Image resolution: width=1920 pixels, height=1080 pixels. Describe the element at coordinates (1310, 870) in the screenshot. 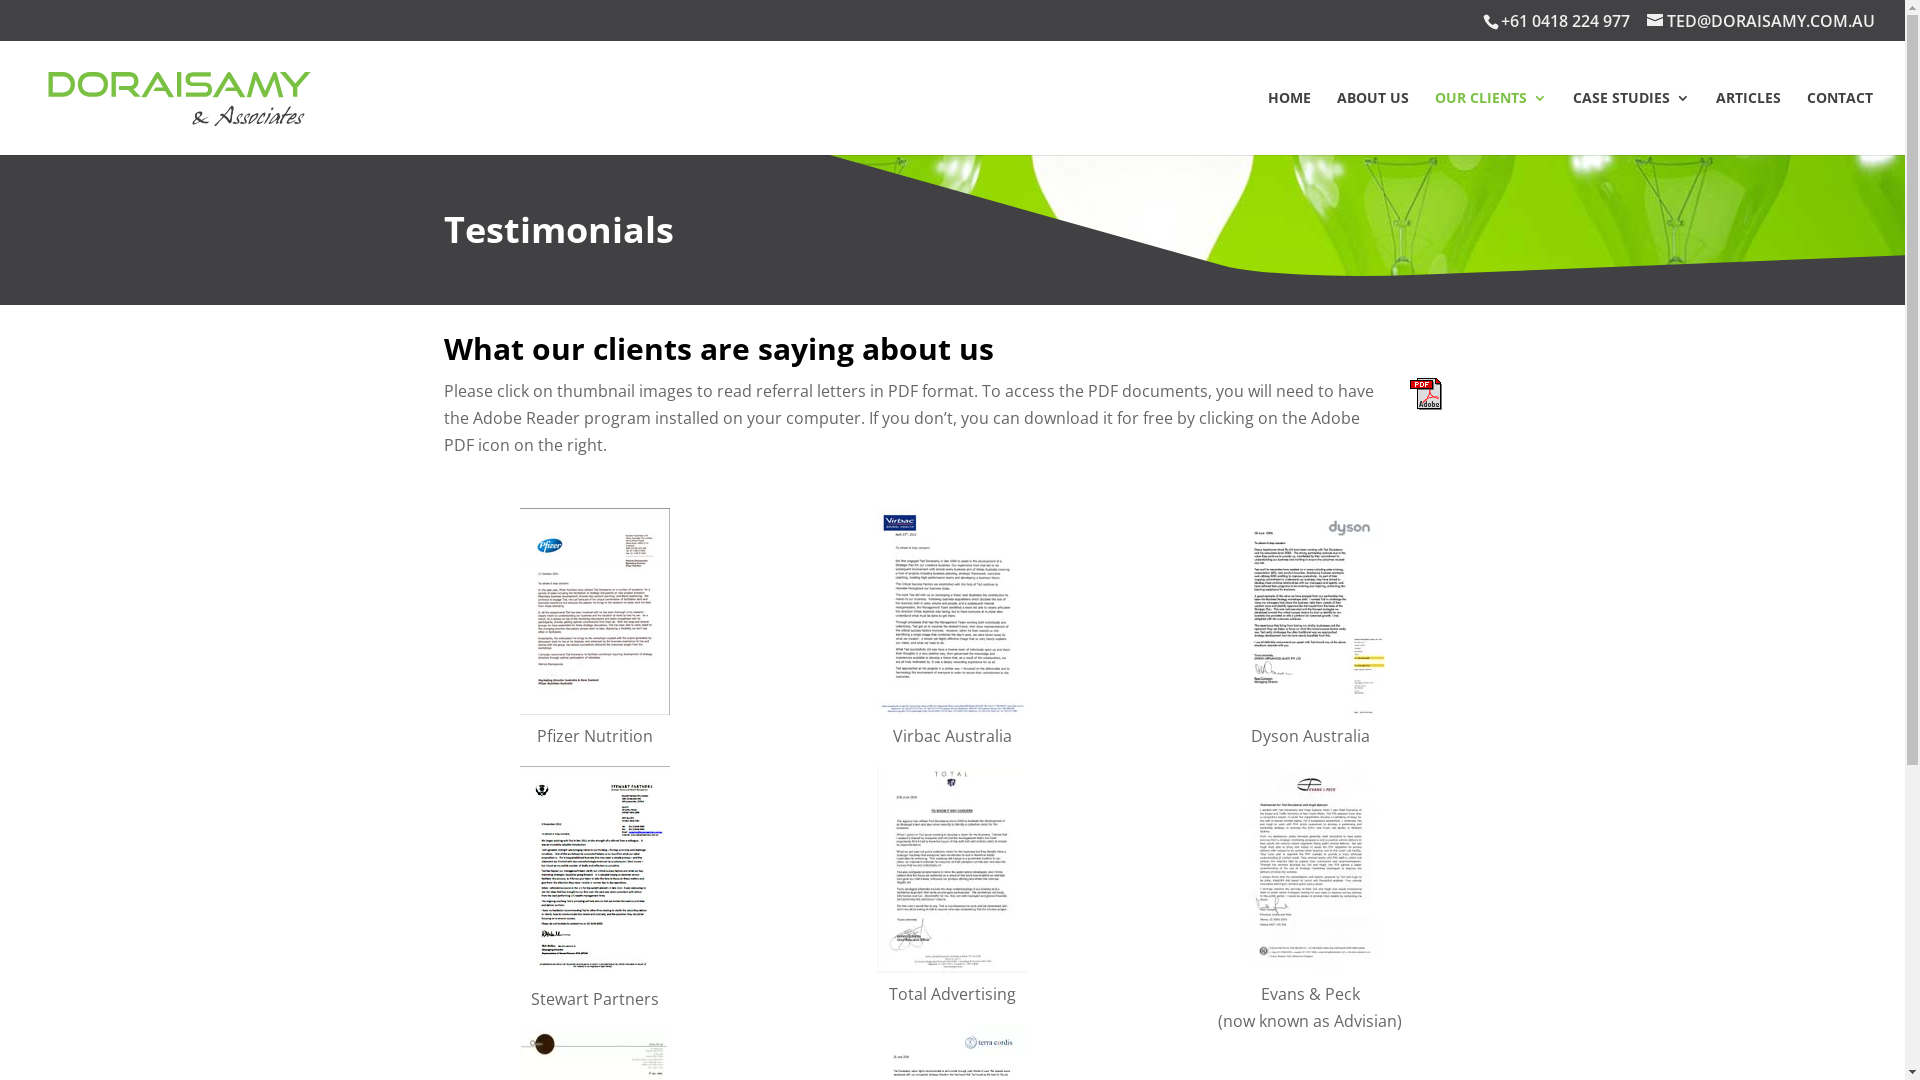

I see `Evans & Peck` at that location.